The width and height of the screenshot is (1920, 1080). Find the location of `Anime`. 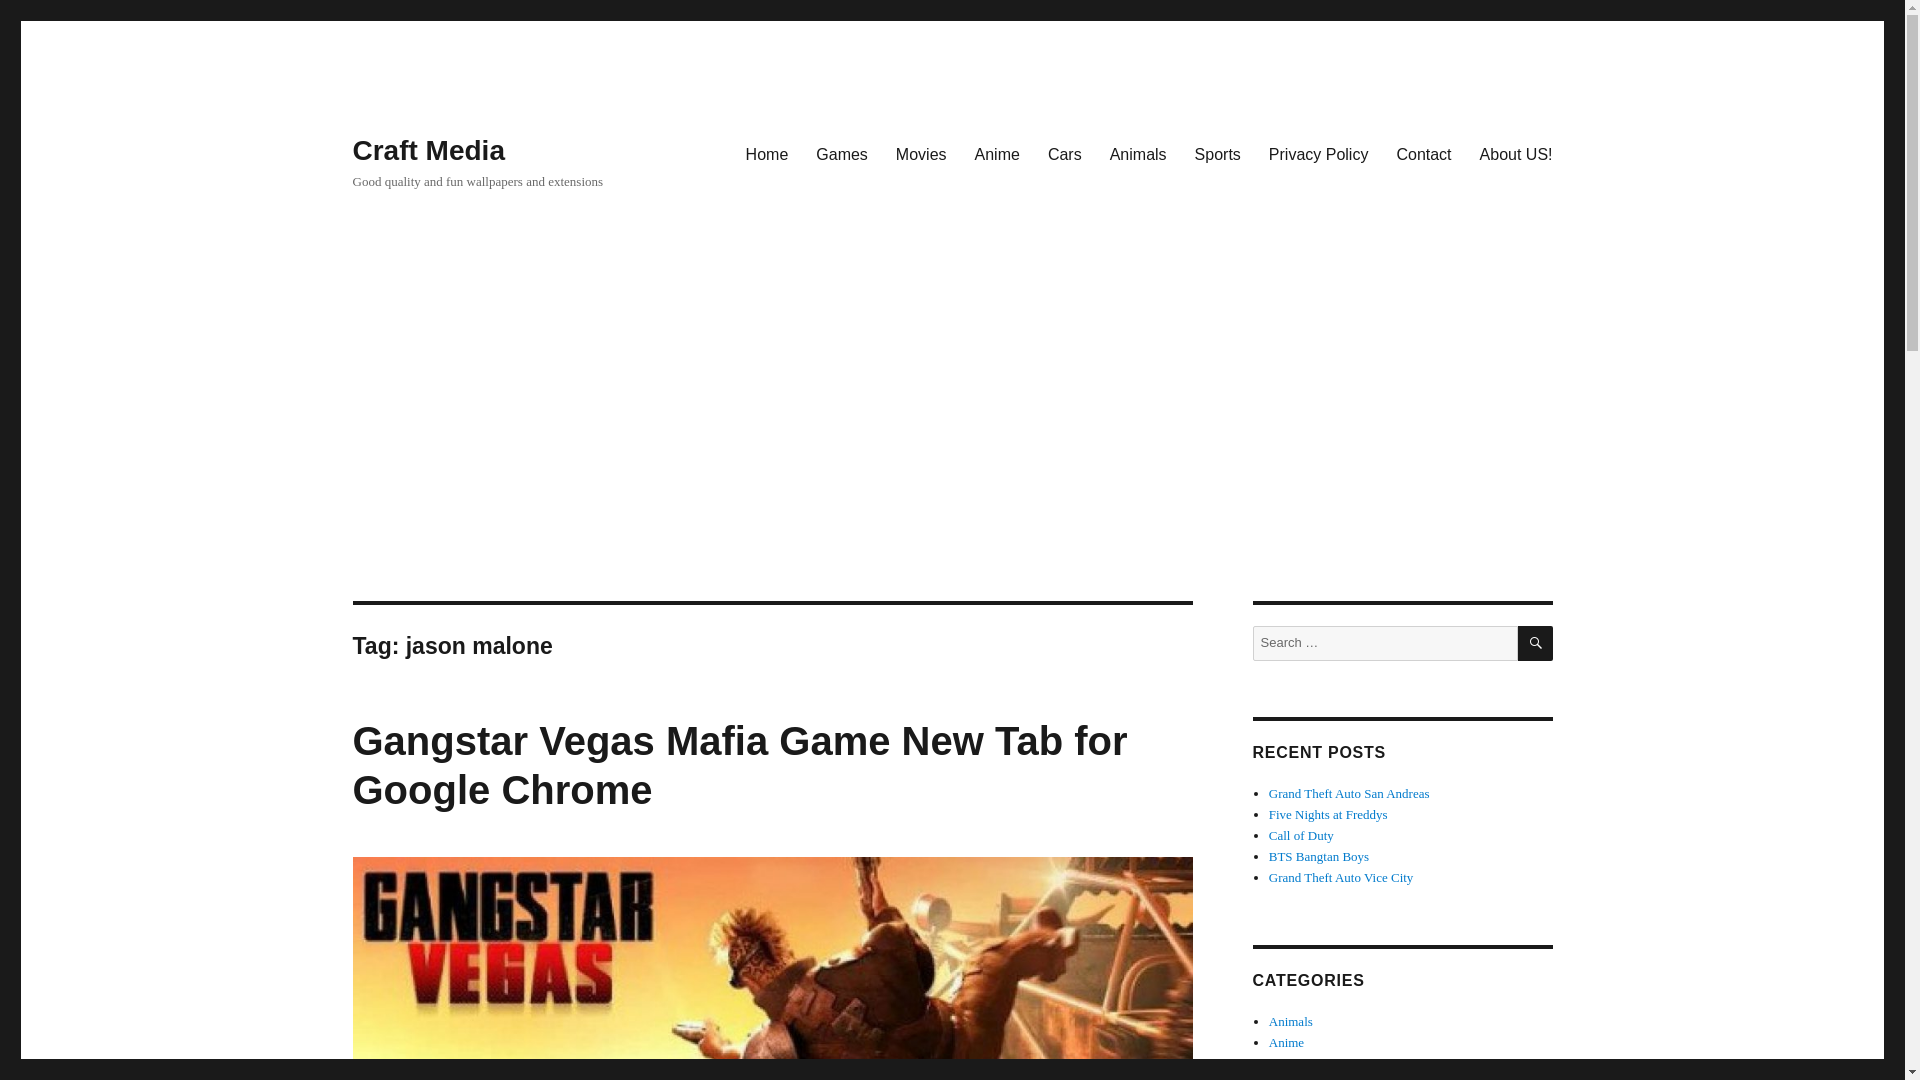

Anime is located at coordinates (998, 153).